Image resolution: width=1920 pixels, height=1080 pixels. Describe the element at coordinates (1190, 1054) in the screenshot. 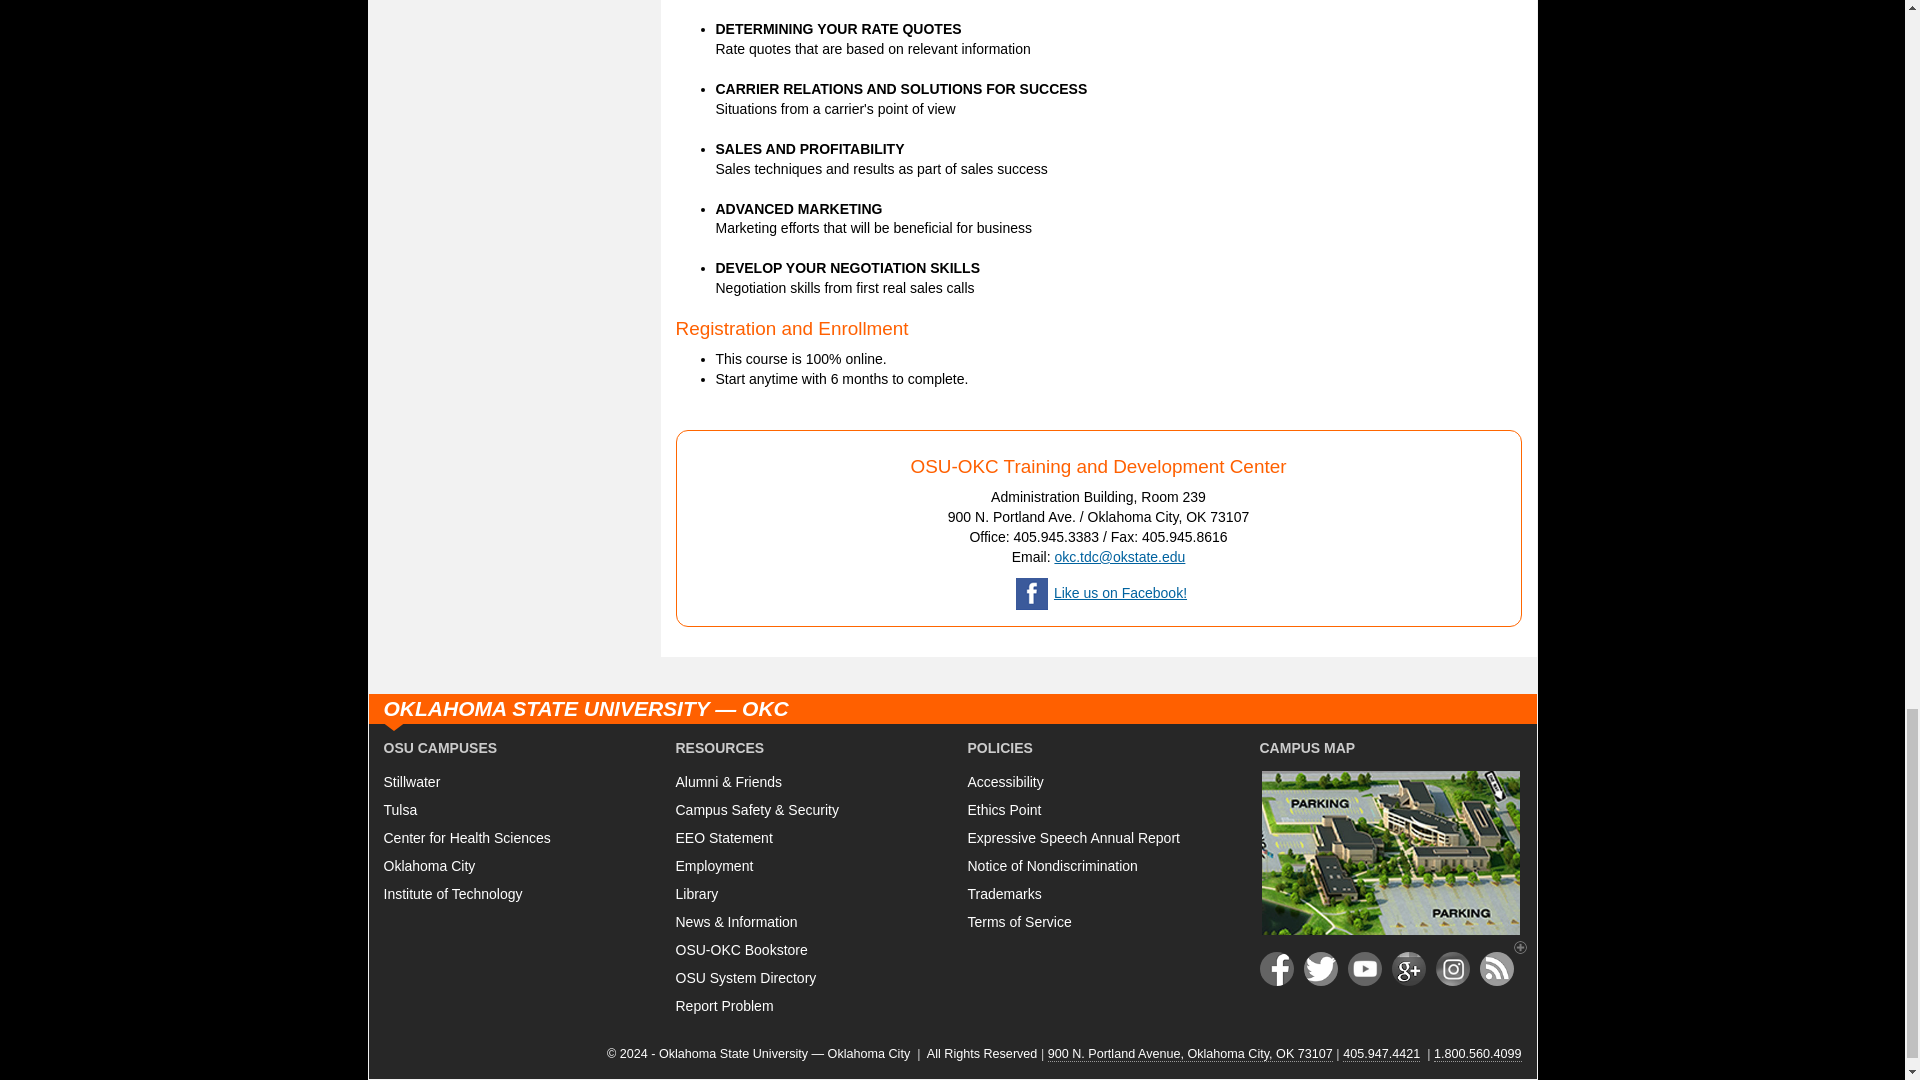

I see `Get Directions to OSU-OKC Campus` at that location.